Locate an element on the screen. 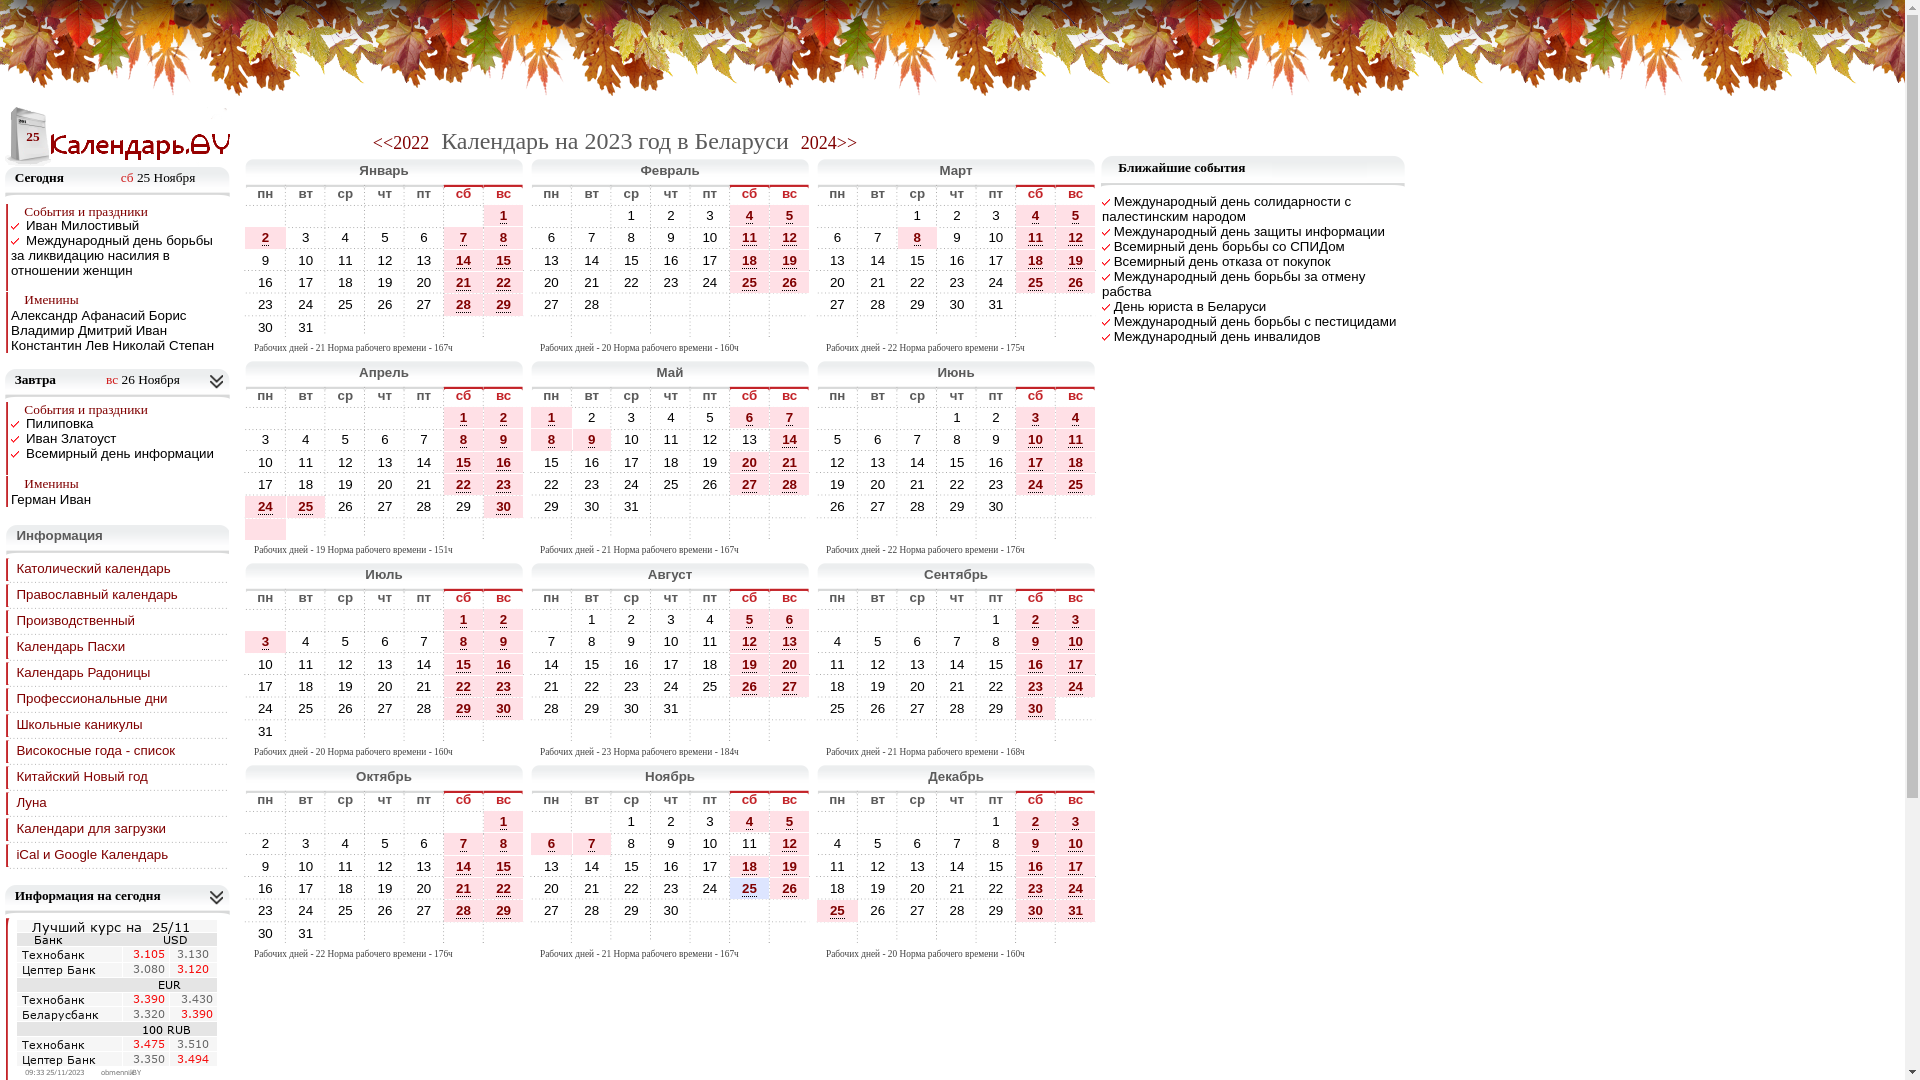 The width and height of the screenshot is (1920, 1080). 16 is located at coordinates (632, 664).